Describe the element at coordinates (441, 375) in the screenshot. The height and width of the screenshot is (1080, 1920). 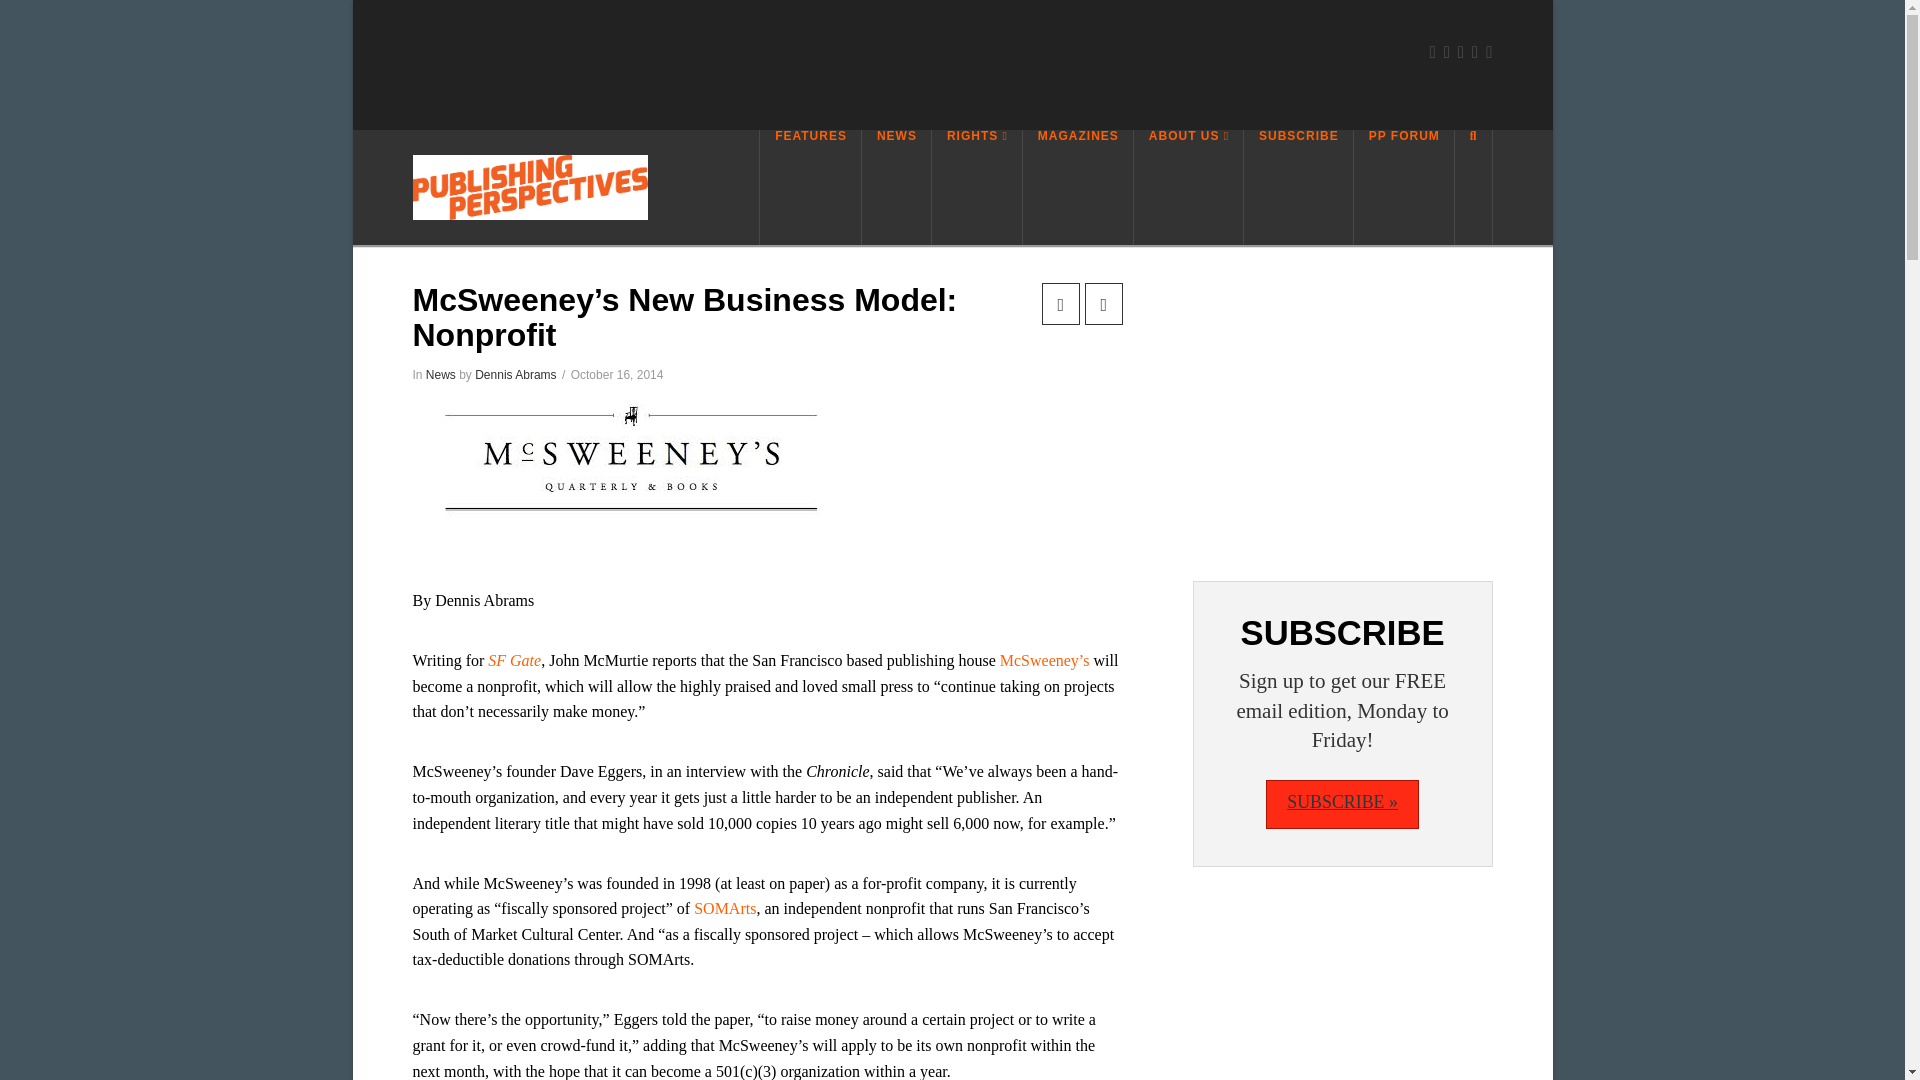
I see `News` at that location.